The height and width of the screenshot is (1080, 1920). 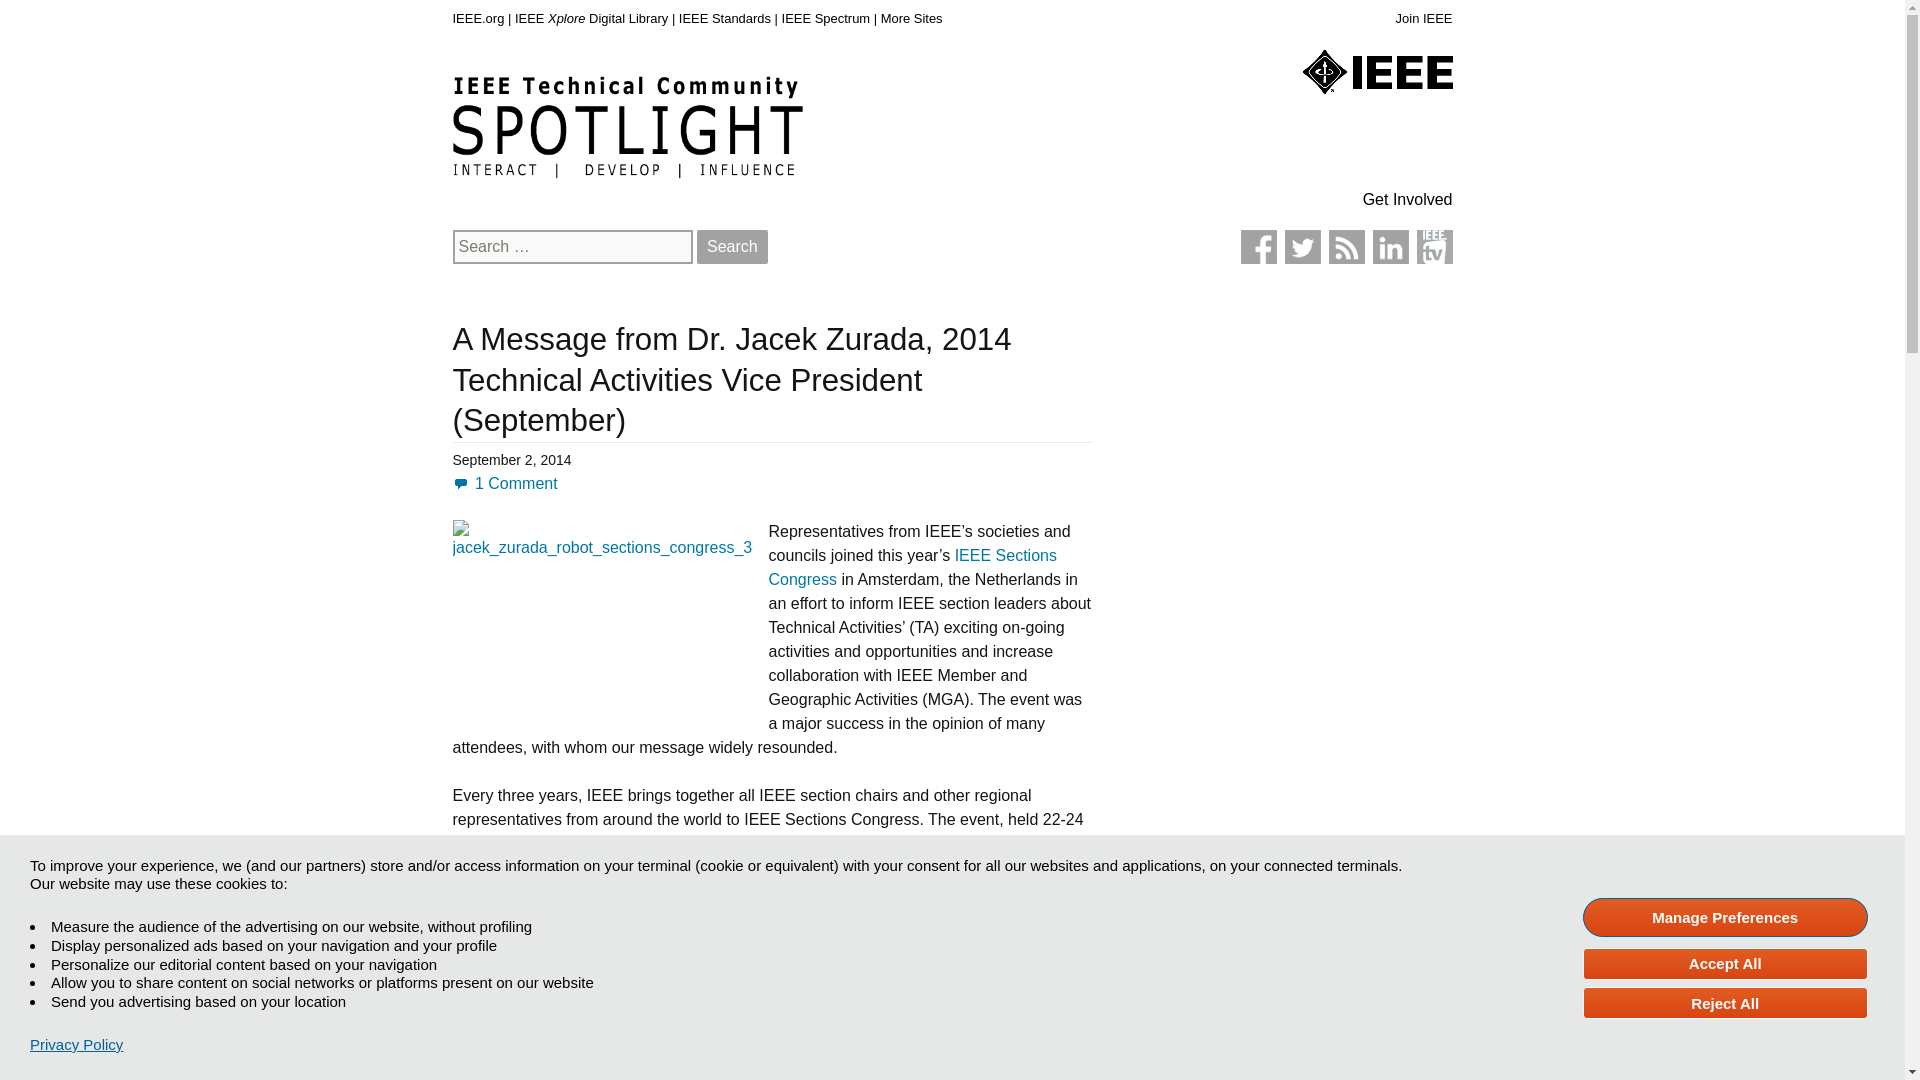 I want to click on IEEE Spectrum, so click(x=826, y=18).